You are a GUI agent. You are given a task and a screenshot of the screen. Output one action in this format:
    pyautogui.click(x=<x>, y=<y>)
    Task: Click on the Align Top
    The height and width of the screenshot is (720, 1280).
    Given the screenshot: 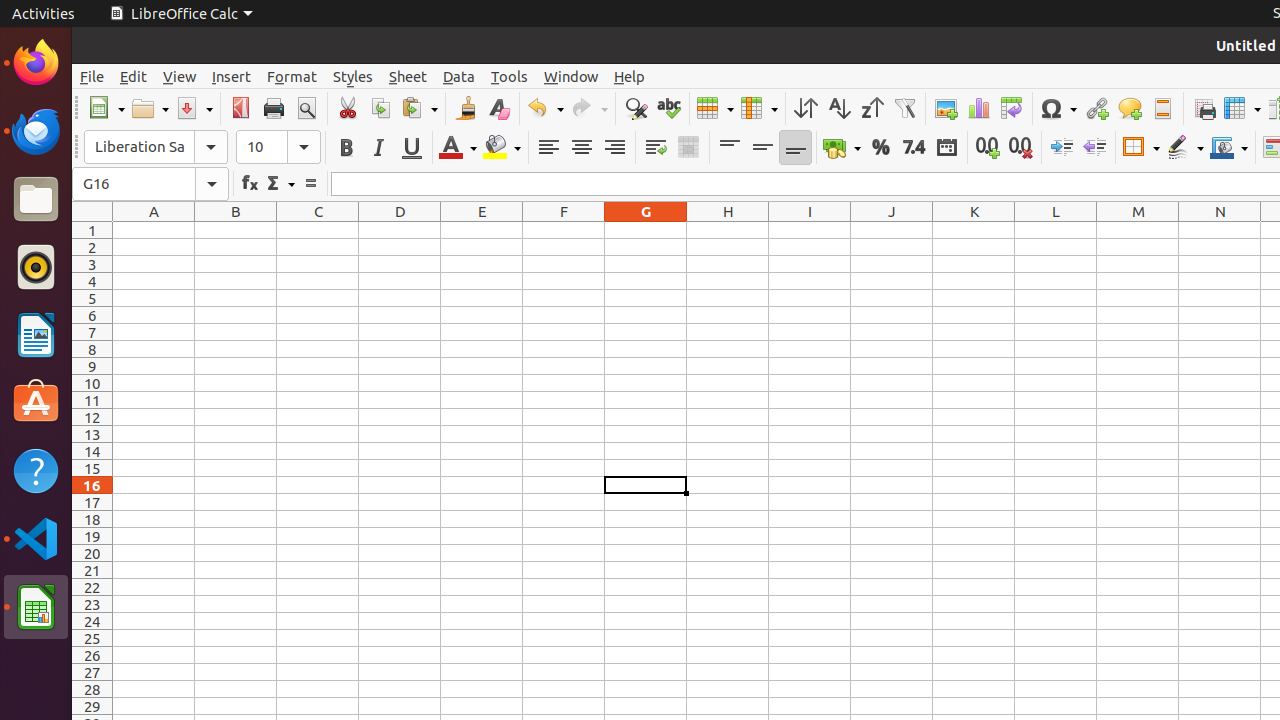 What is the action you would take?
    pyautogui.click(x=730, y=148)
    